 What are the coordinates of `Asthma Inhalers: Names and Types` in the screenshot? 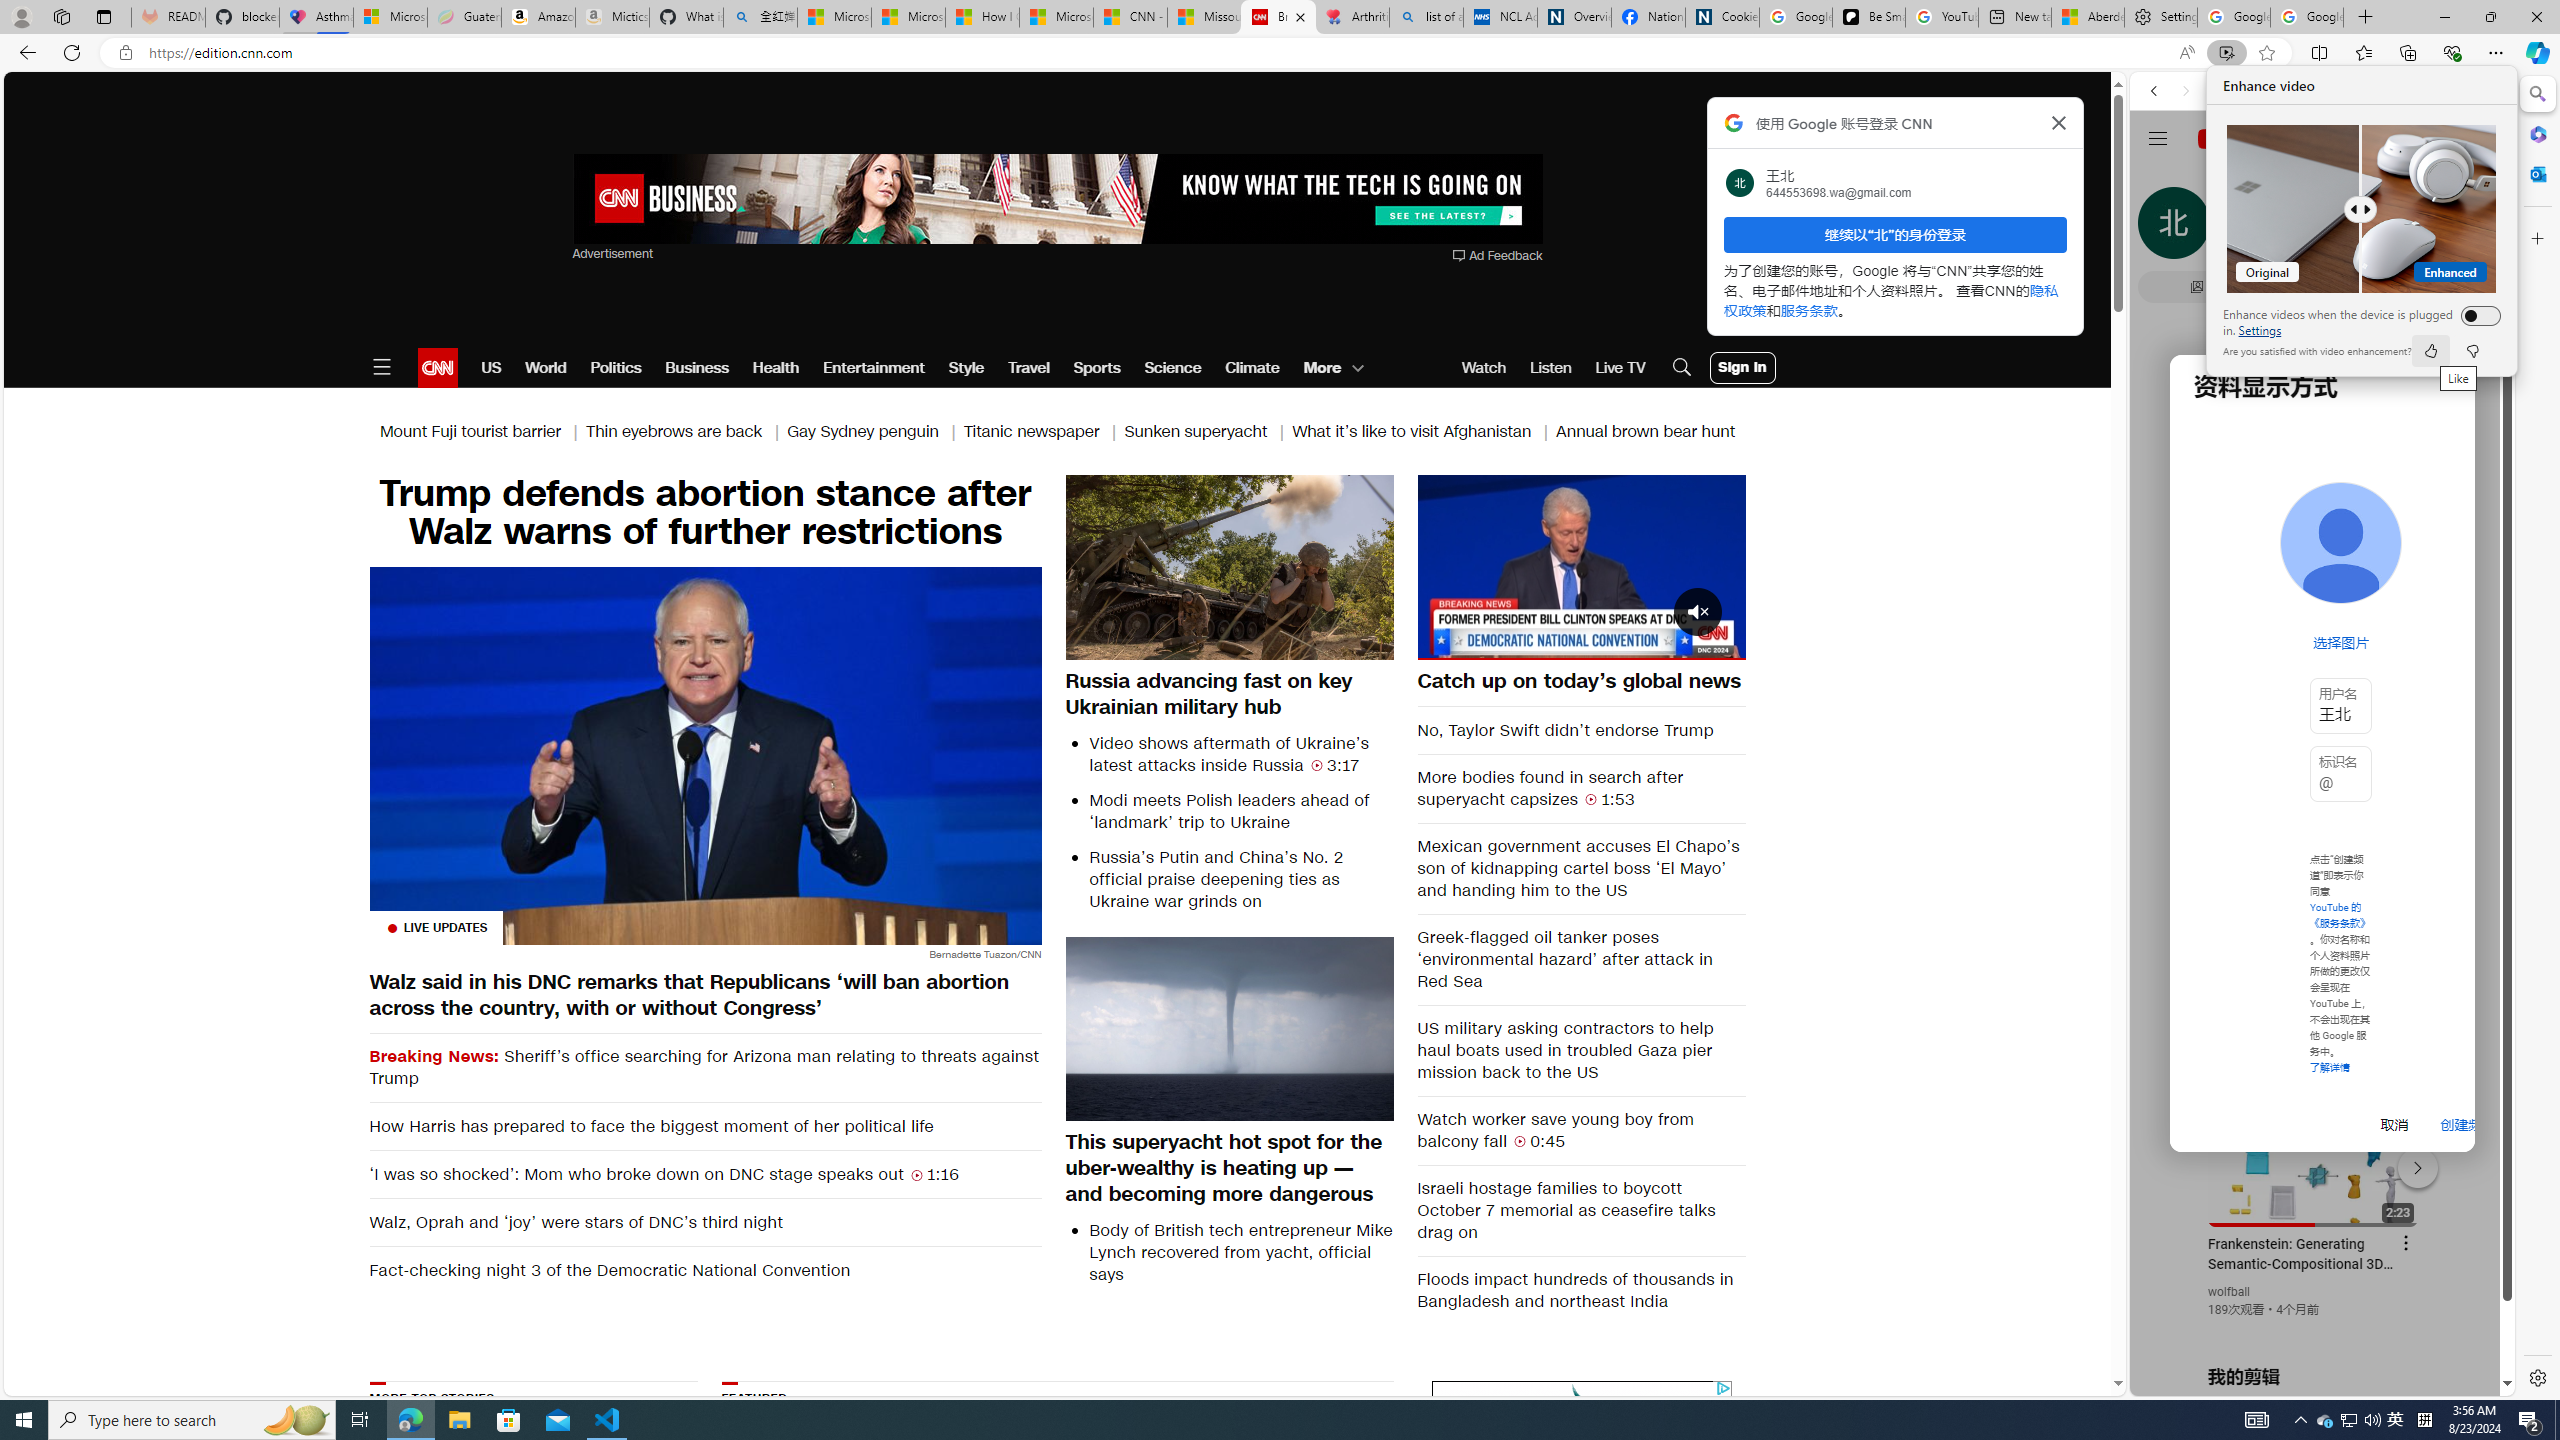 It's located at (316, 17).